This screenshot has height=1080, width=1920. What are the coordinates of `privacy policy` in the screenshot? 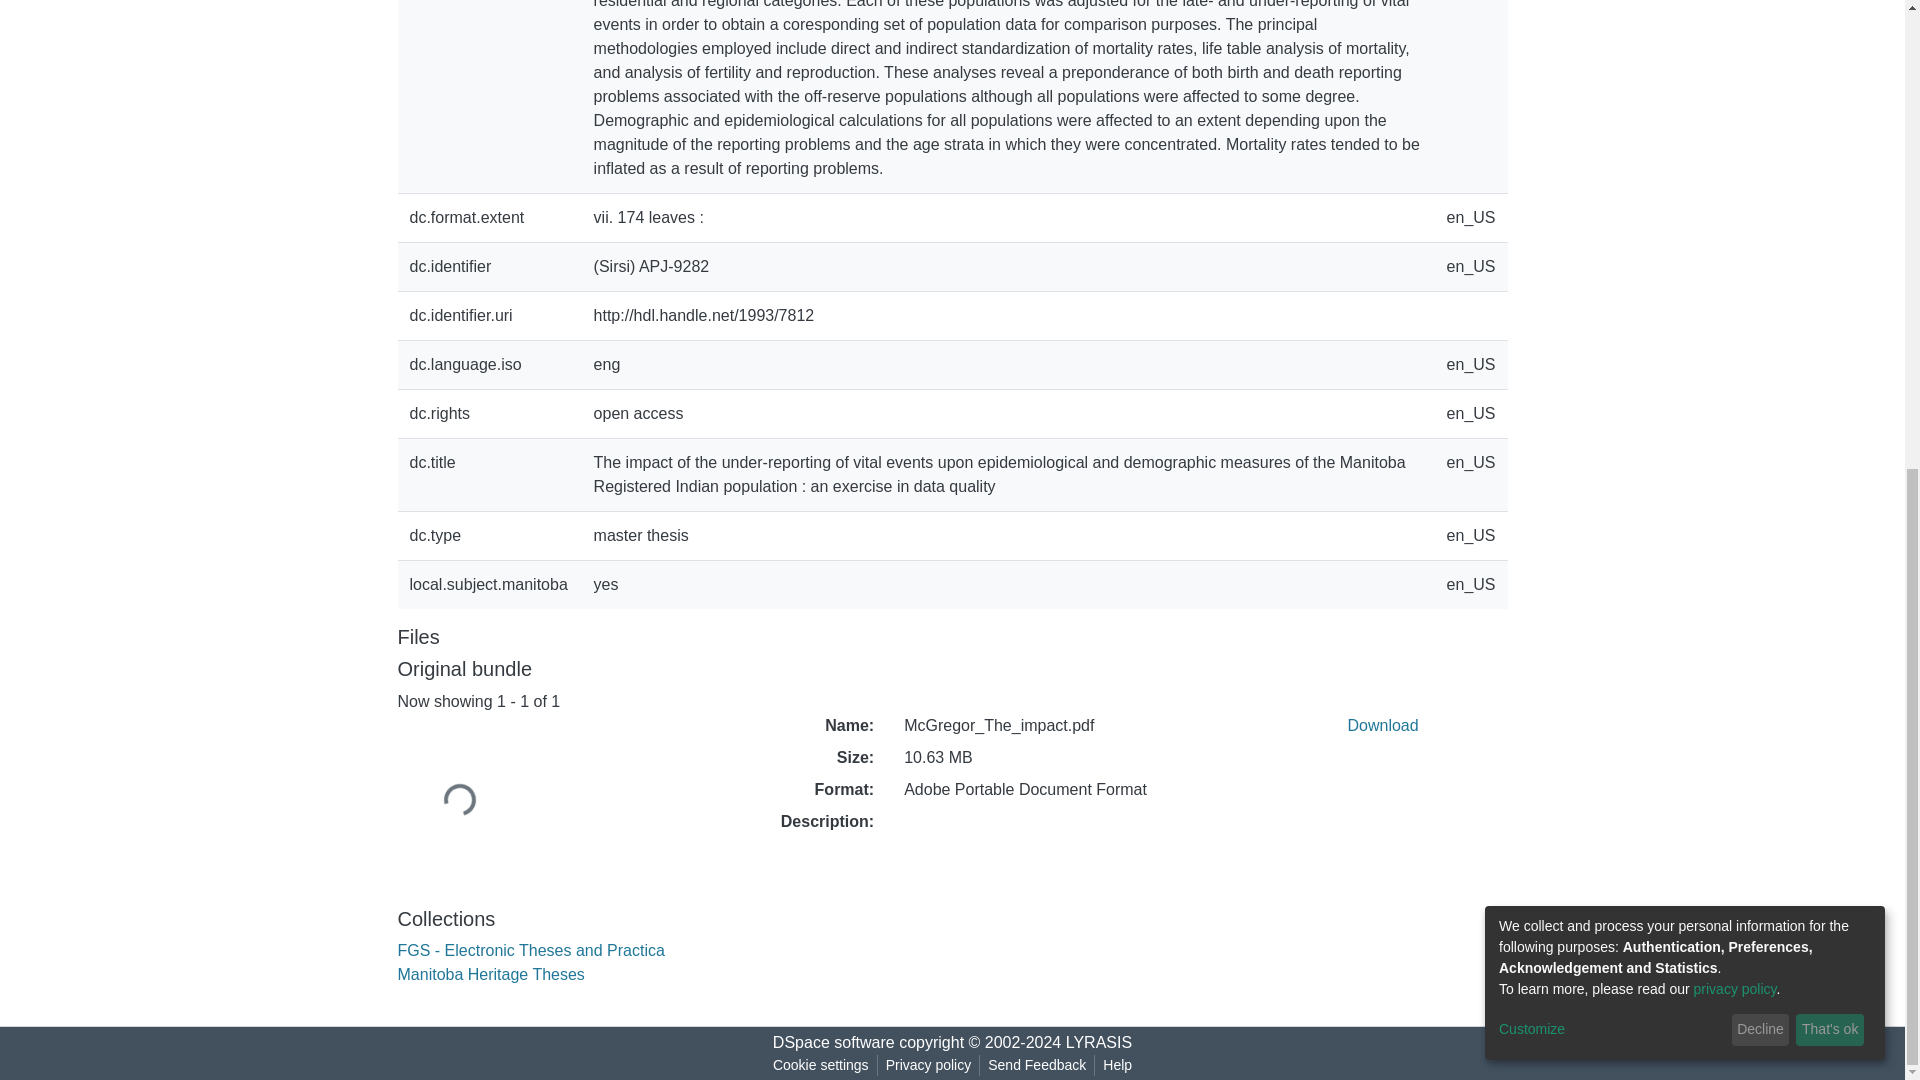 It's located at (1735, 165).